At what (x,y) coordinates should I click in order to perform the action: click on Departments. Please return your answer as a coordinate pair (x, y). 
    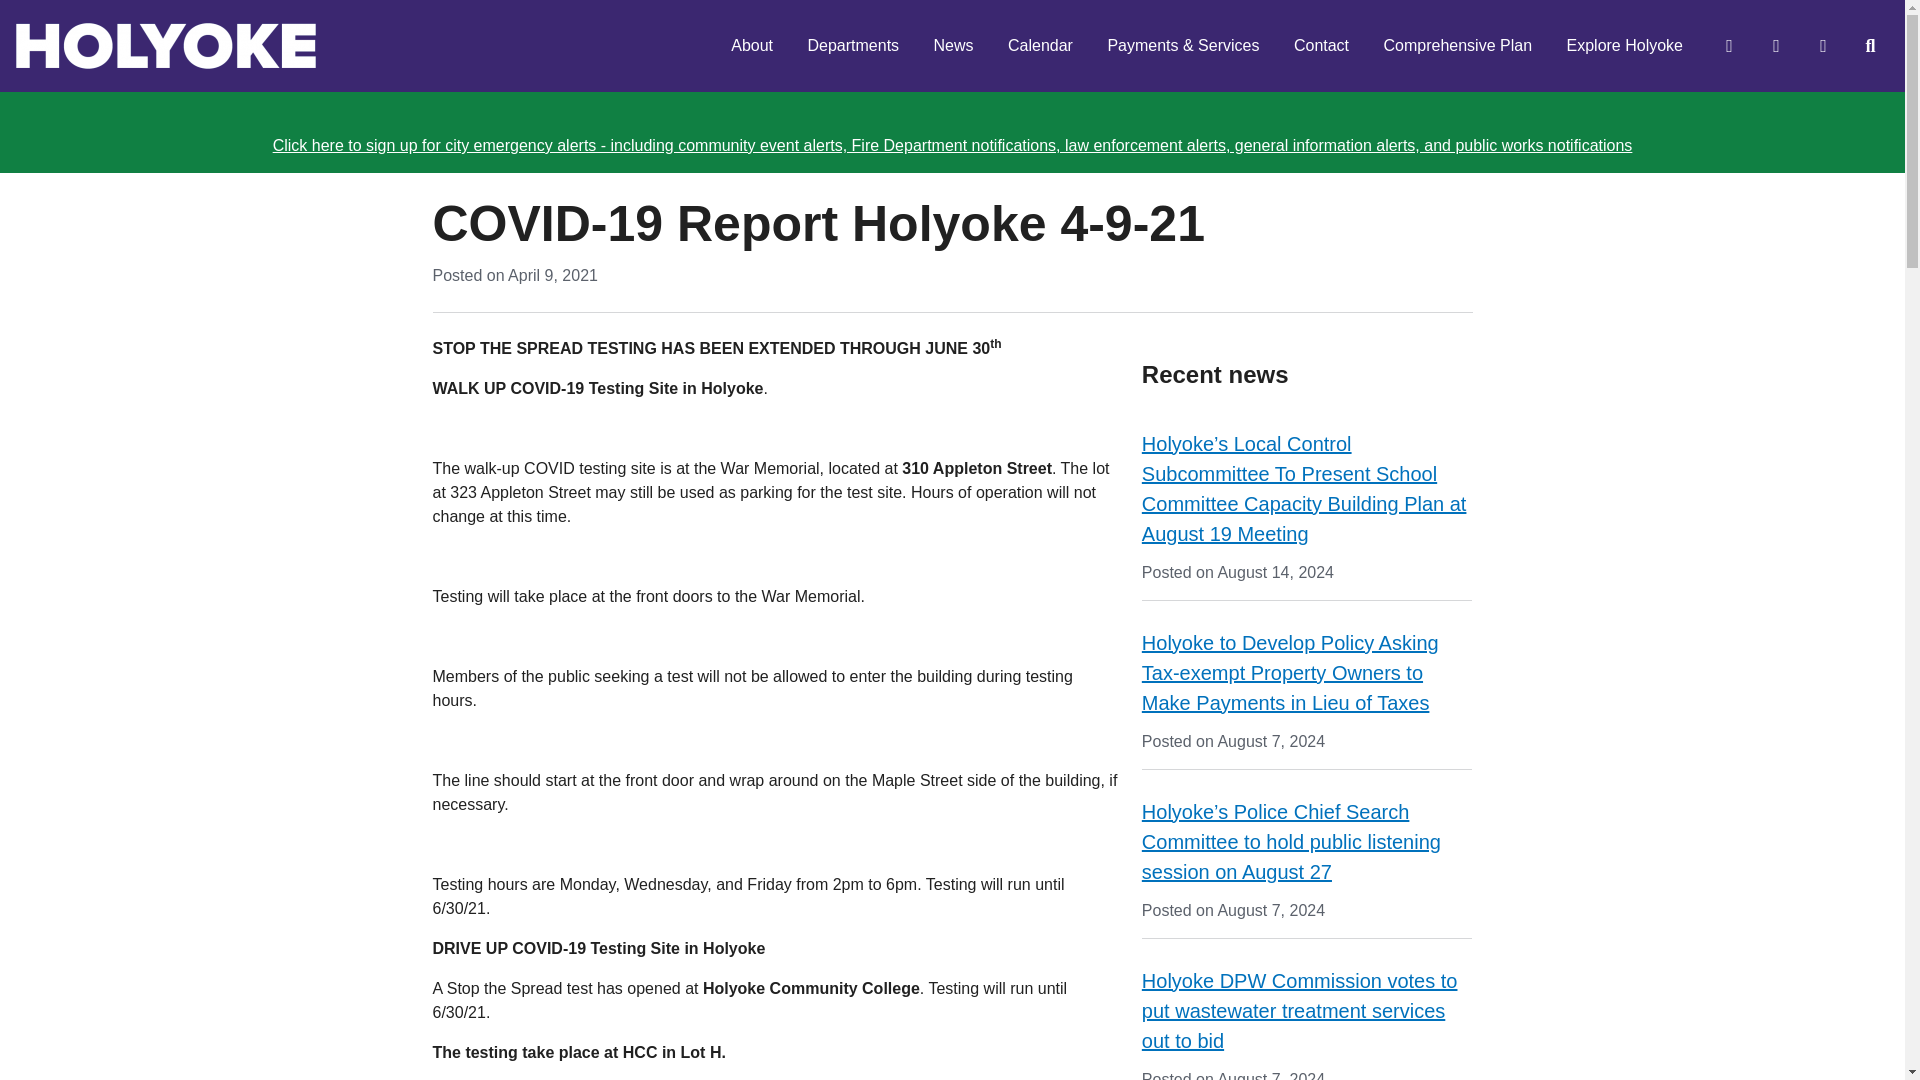
    Looking at the image, I should click on (852, 46).